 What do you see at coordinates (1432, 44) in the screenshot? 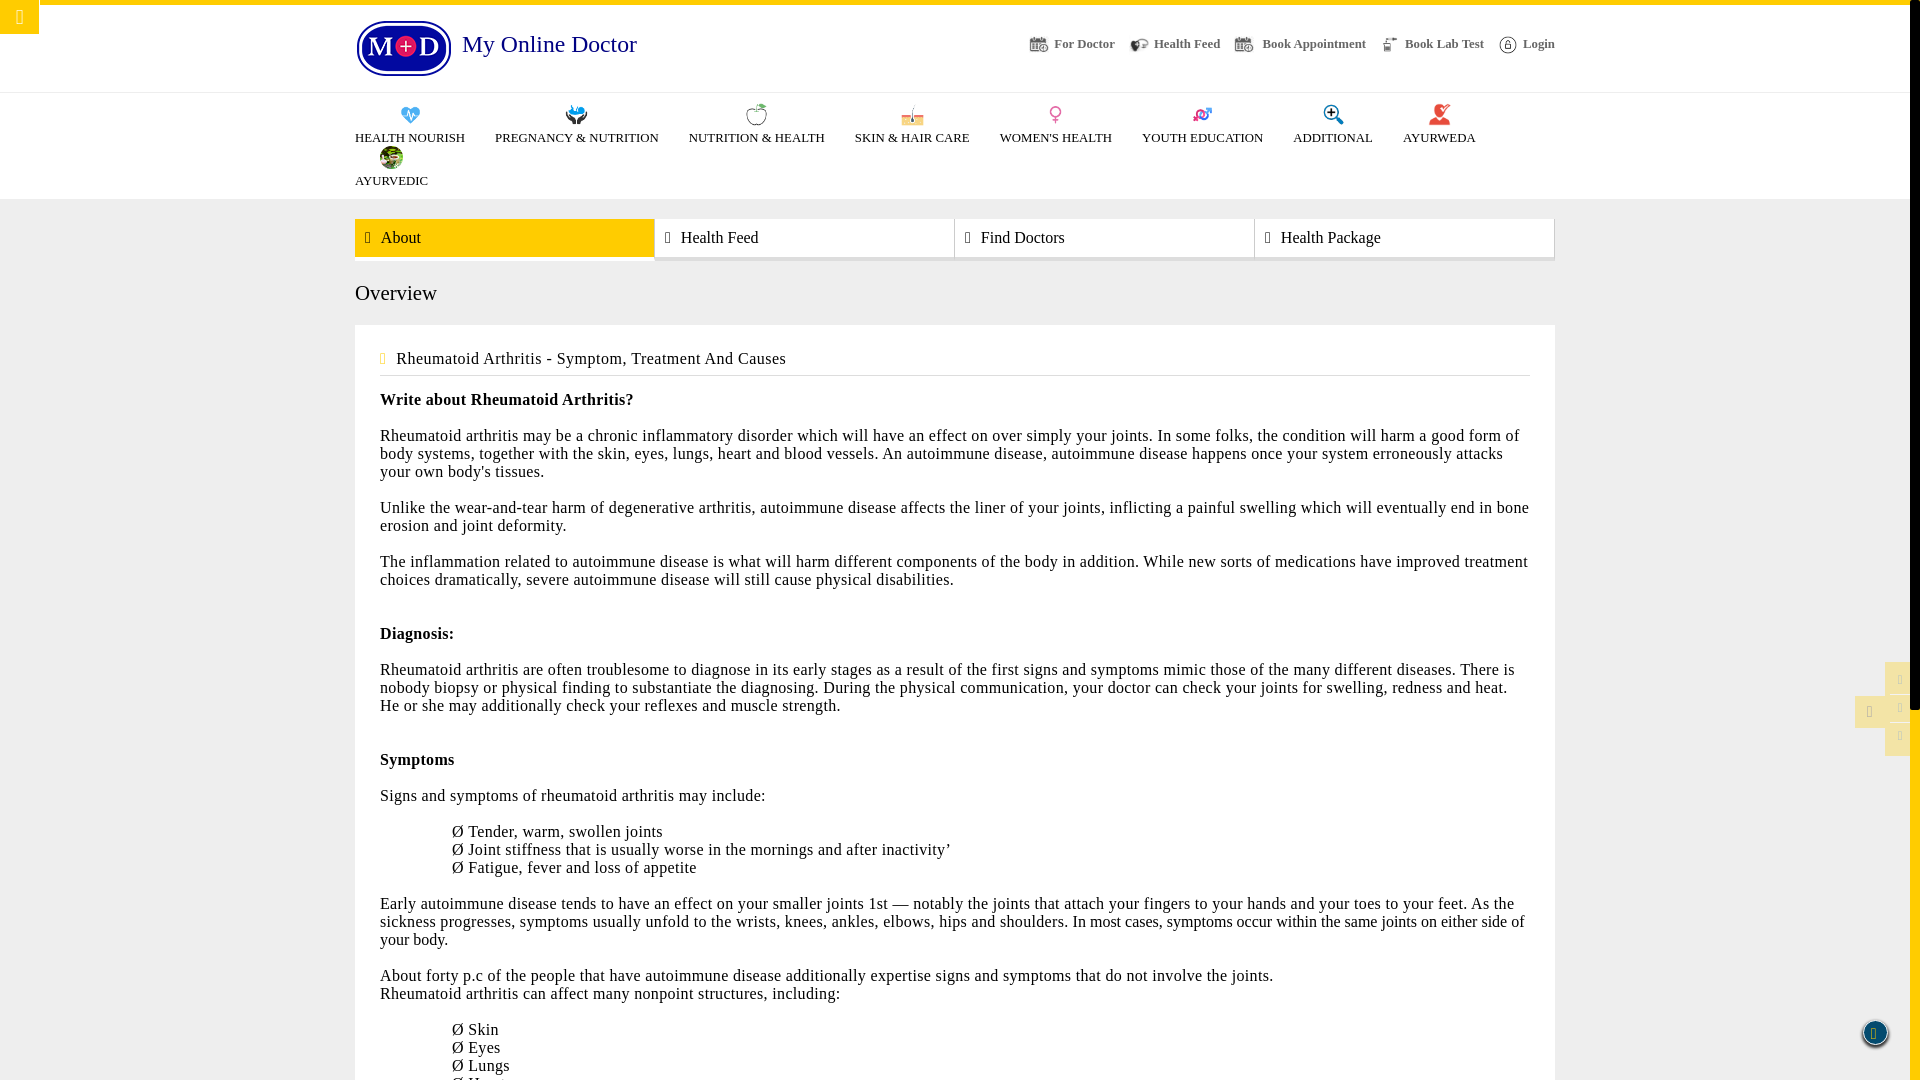
I see `Book Lab Test` at bounding box center [1432, 44].